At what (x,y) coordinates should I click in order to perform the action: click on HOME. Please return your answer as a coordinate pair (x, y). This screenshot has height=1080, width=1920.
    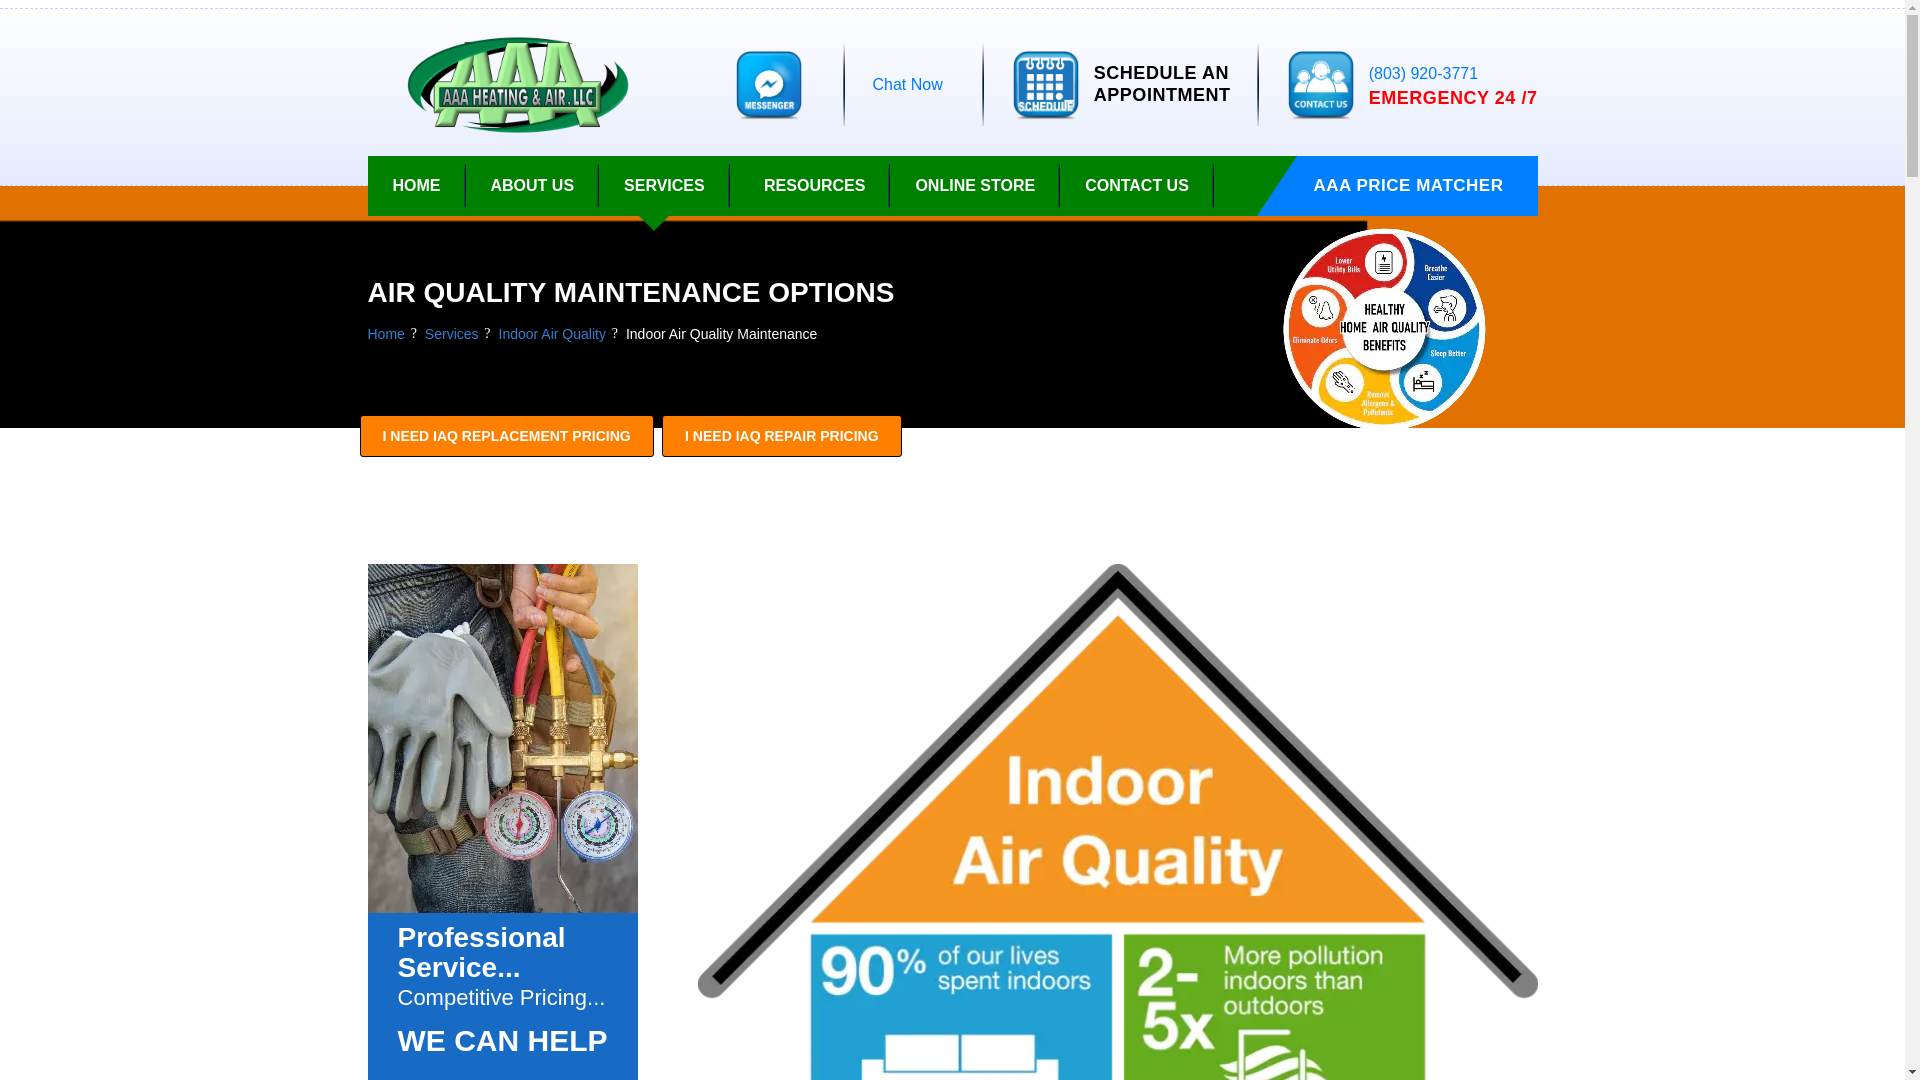
    Looking at the image, I should click on (451, 334).